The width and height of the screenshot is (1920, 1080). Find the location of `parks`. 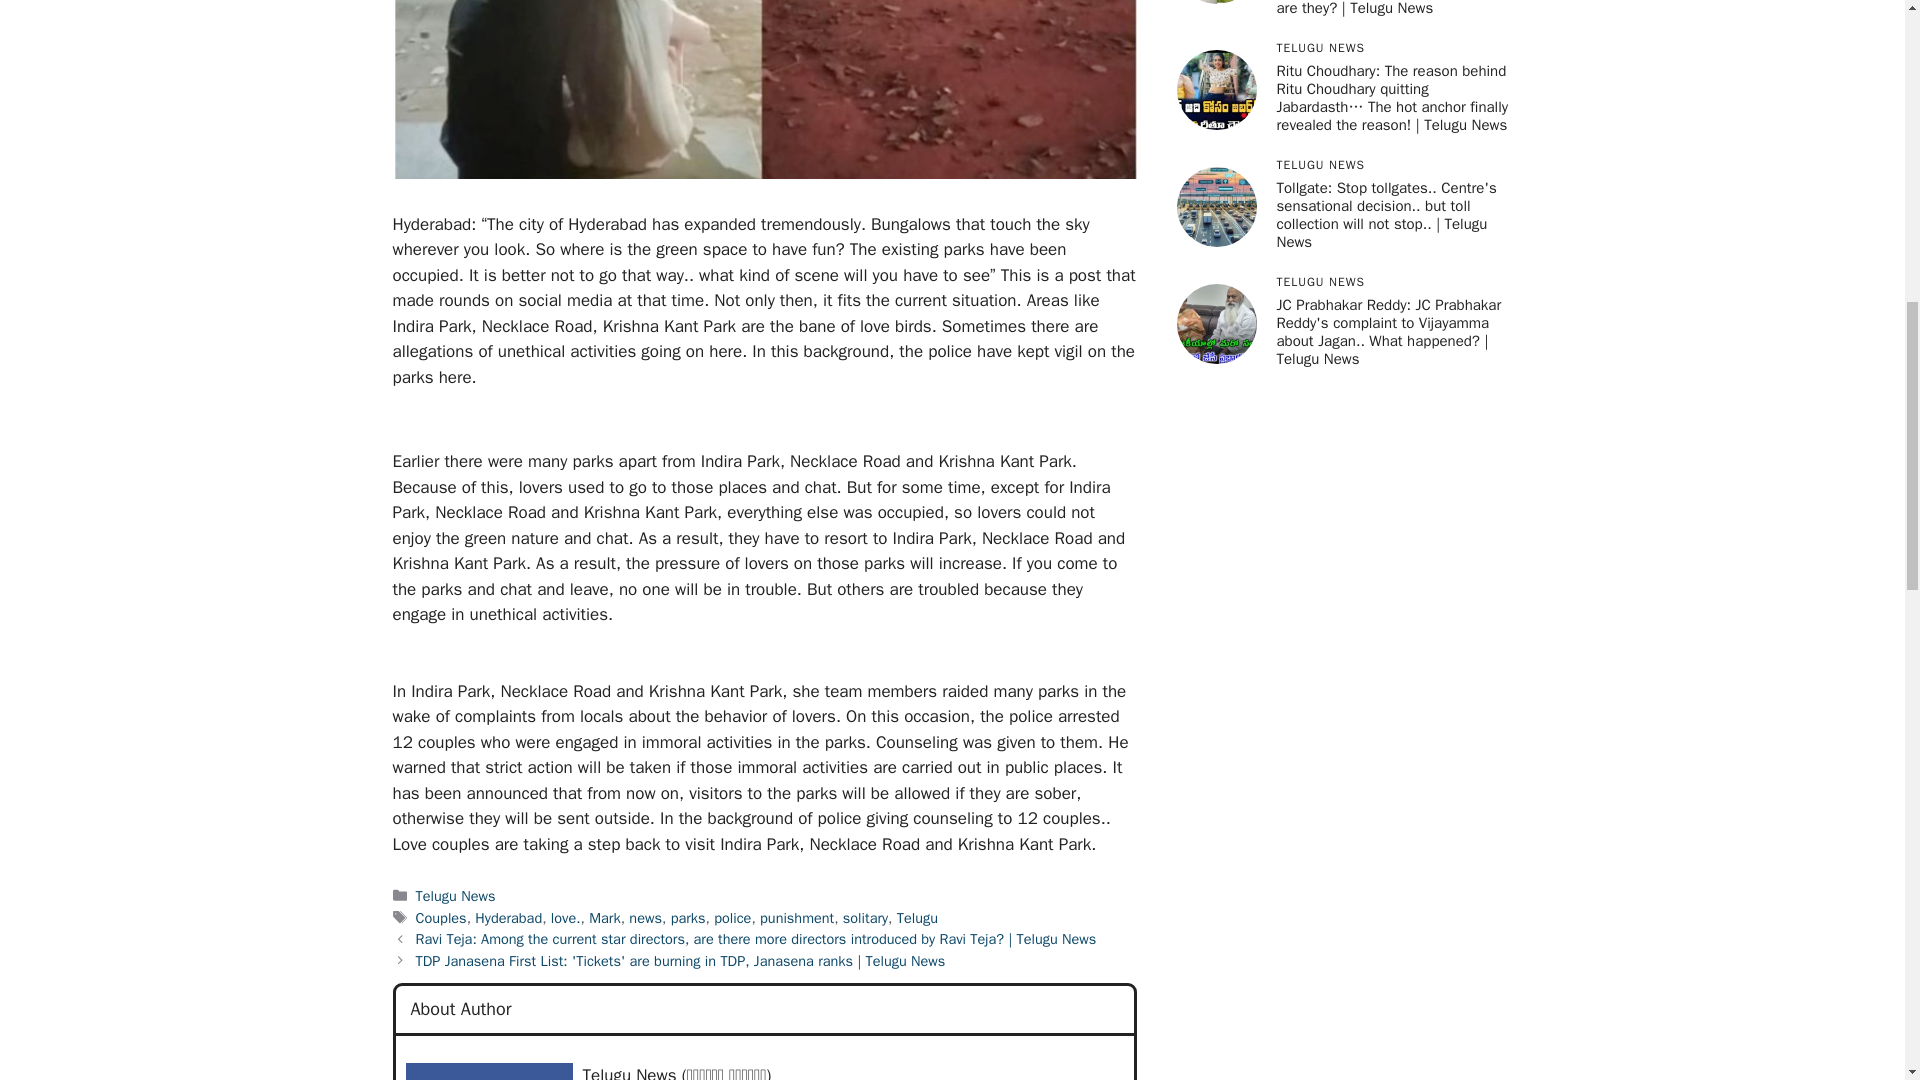

parks is located at coordinates (688, 918).